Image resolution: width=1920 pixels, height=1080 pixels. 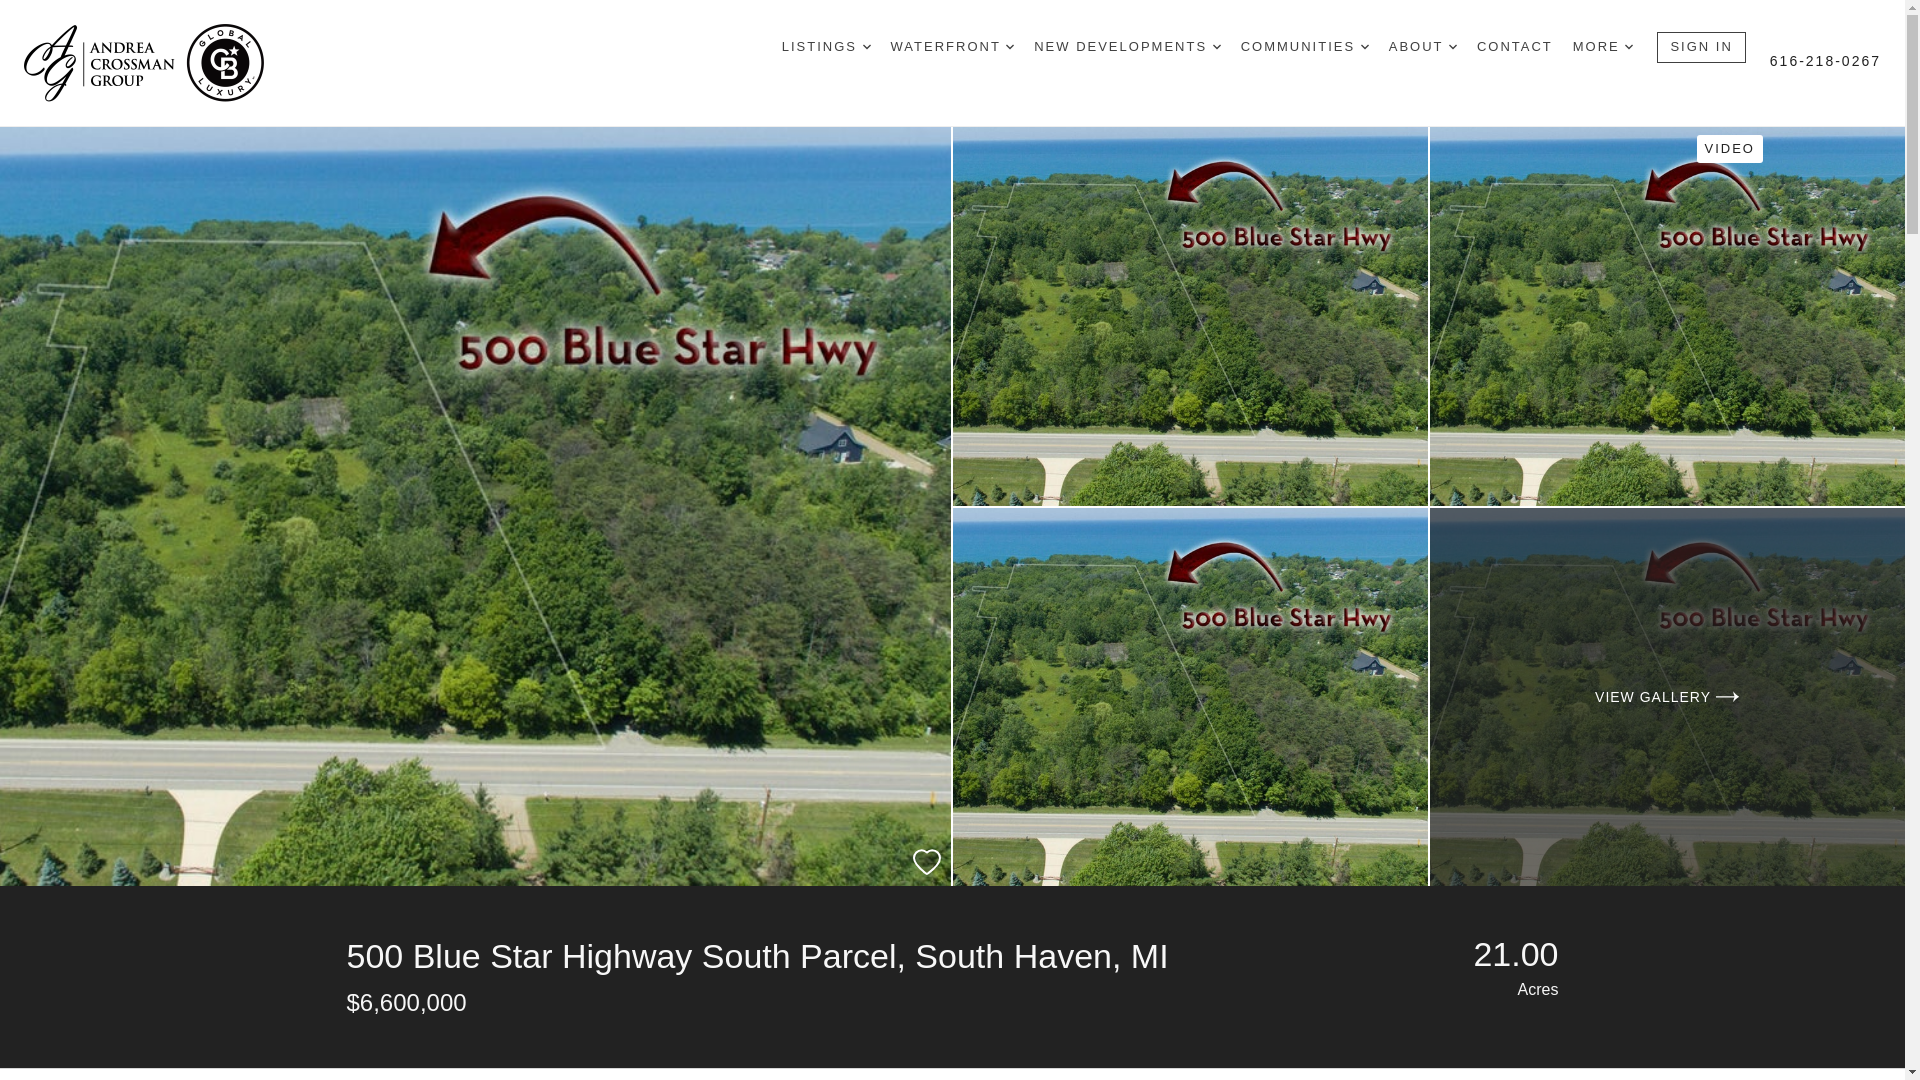 What do you see at coordinates (1010, 46) in the screenshot?
I see `DROPDOWN ARROW` at bounding box center [1010, 46].